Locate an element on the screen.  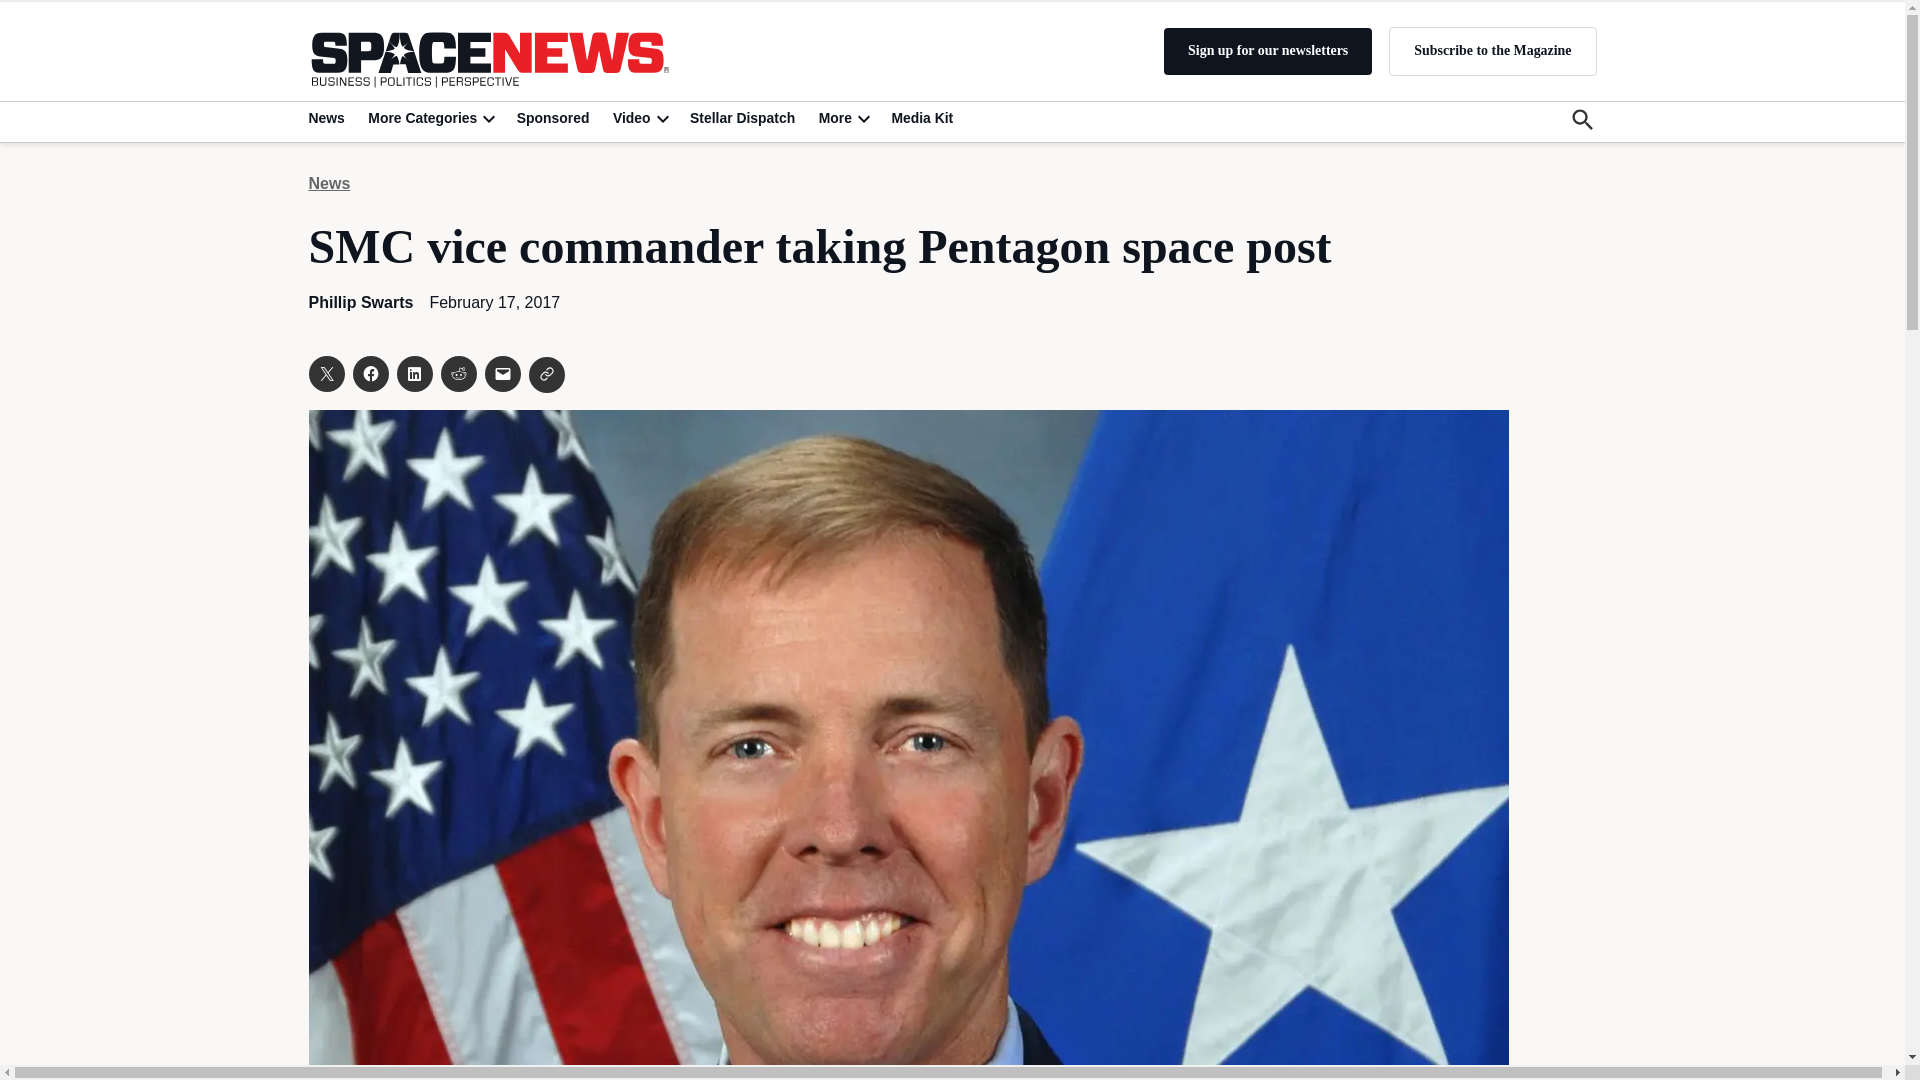
Click to share on Clipboard is located at coordinates (546, 375).